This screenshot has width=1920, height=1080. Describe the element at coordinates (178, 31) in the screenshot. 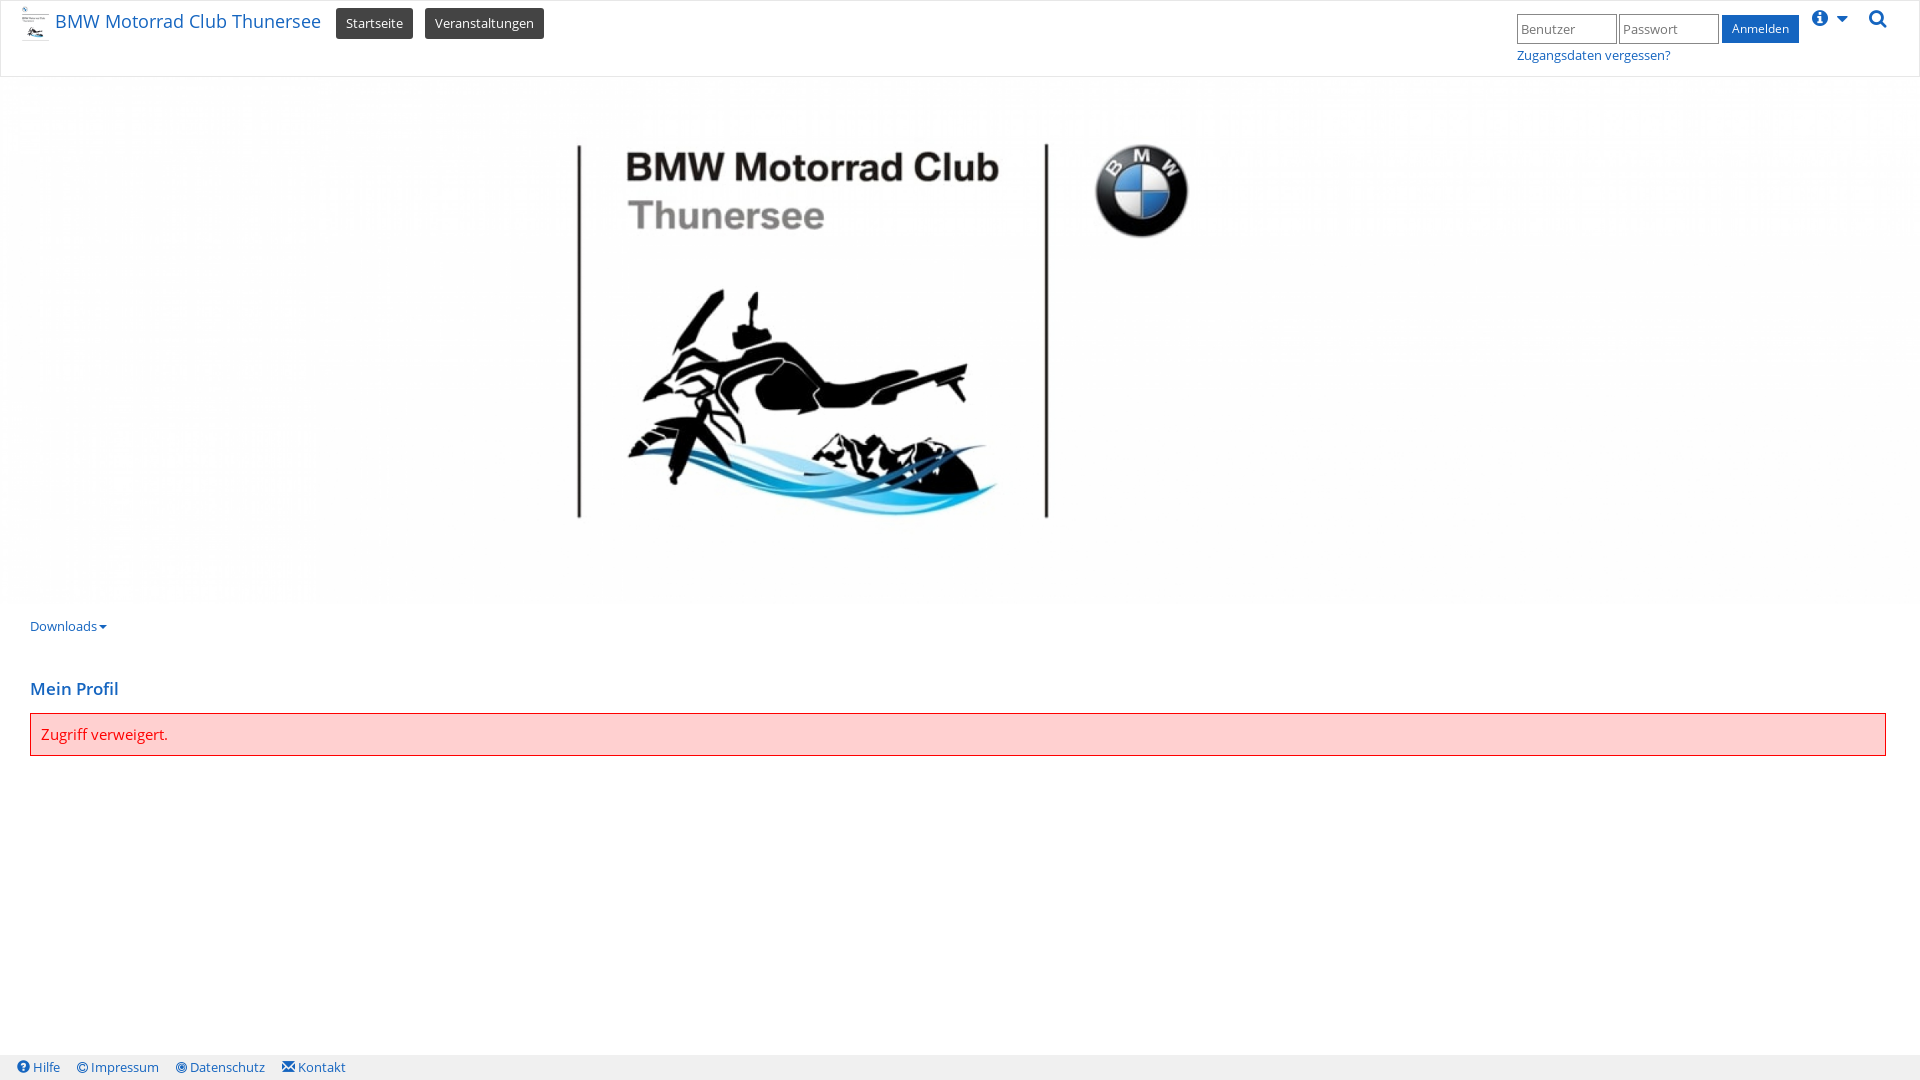

I see `BMW Motorrad Club Thunersee` at that location.